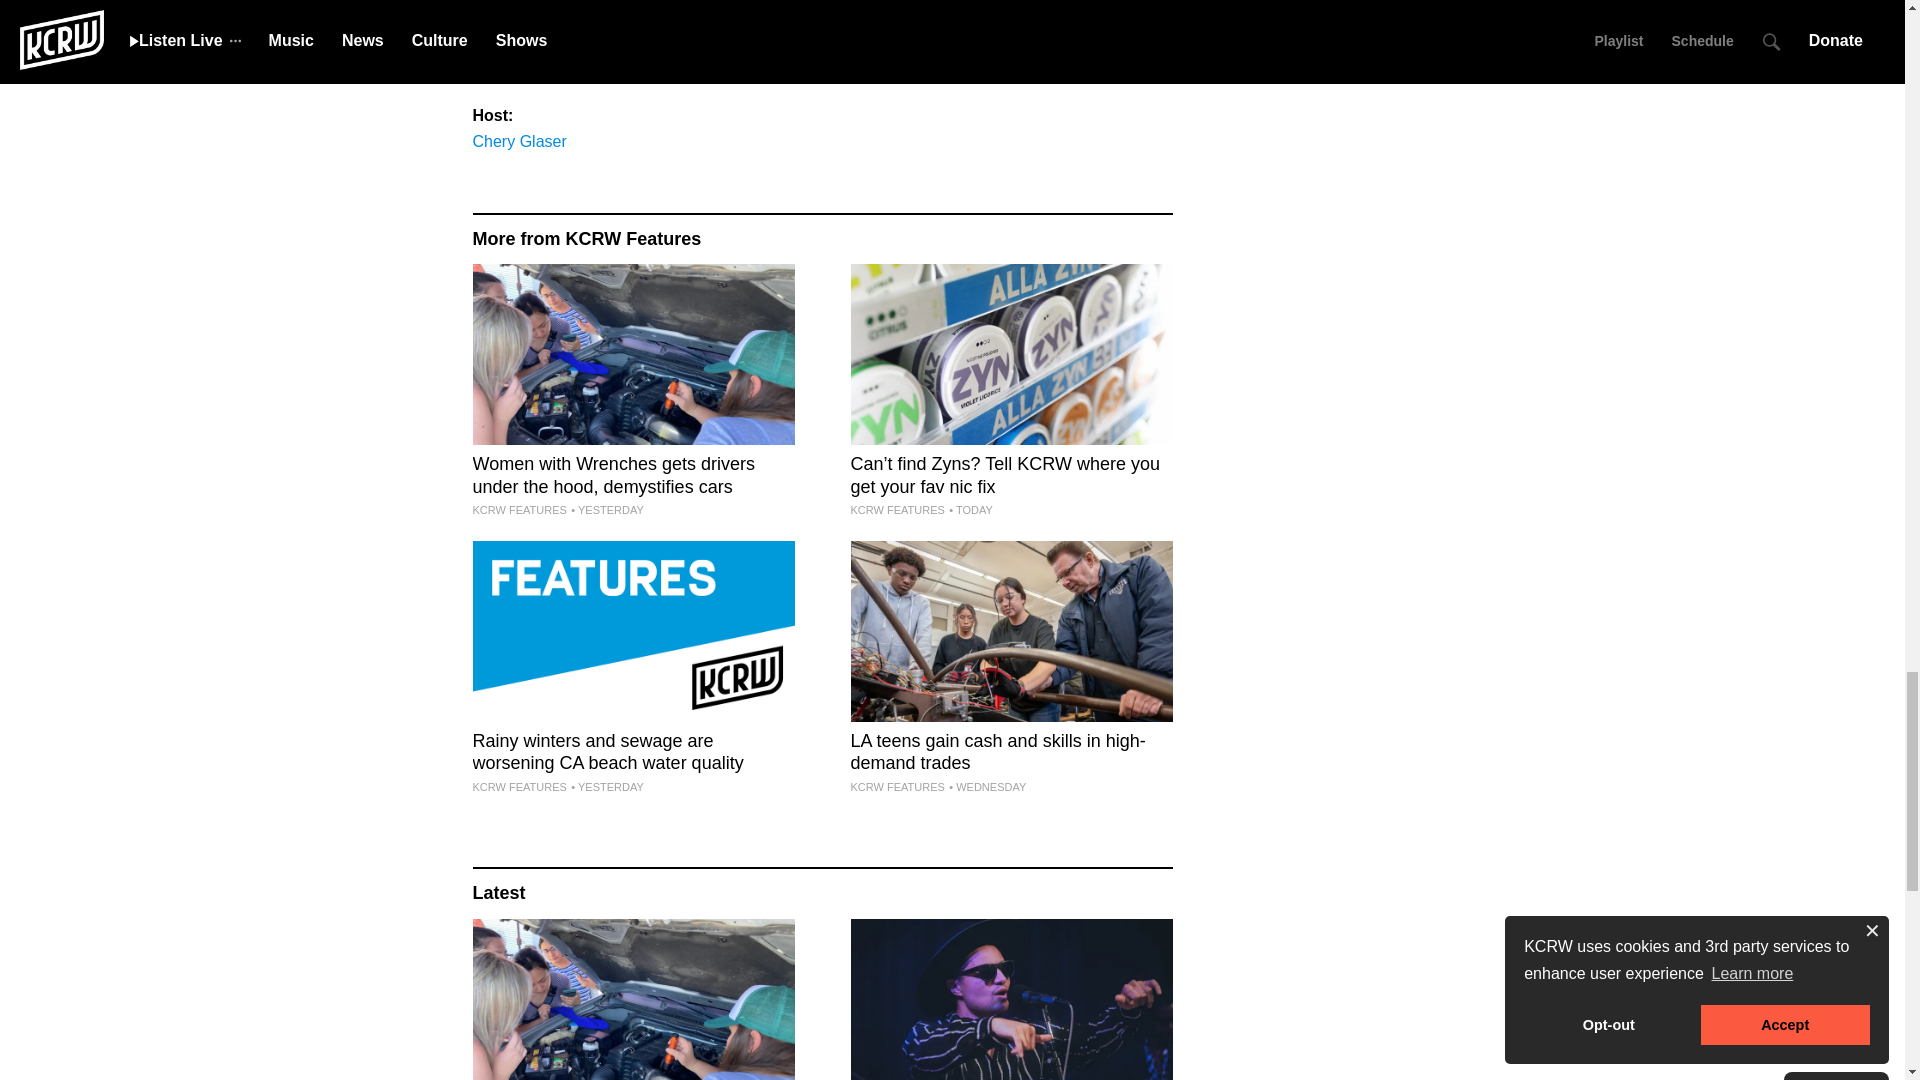 This screenshot has width=1920, height=1080. Describe the element at coordinates (606, 786) in the screenshot. I see `Thursday, July 18th 2024, 3:00 pm` at that location.